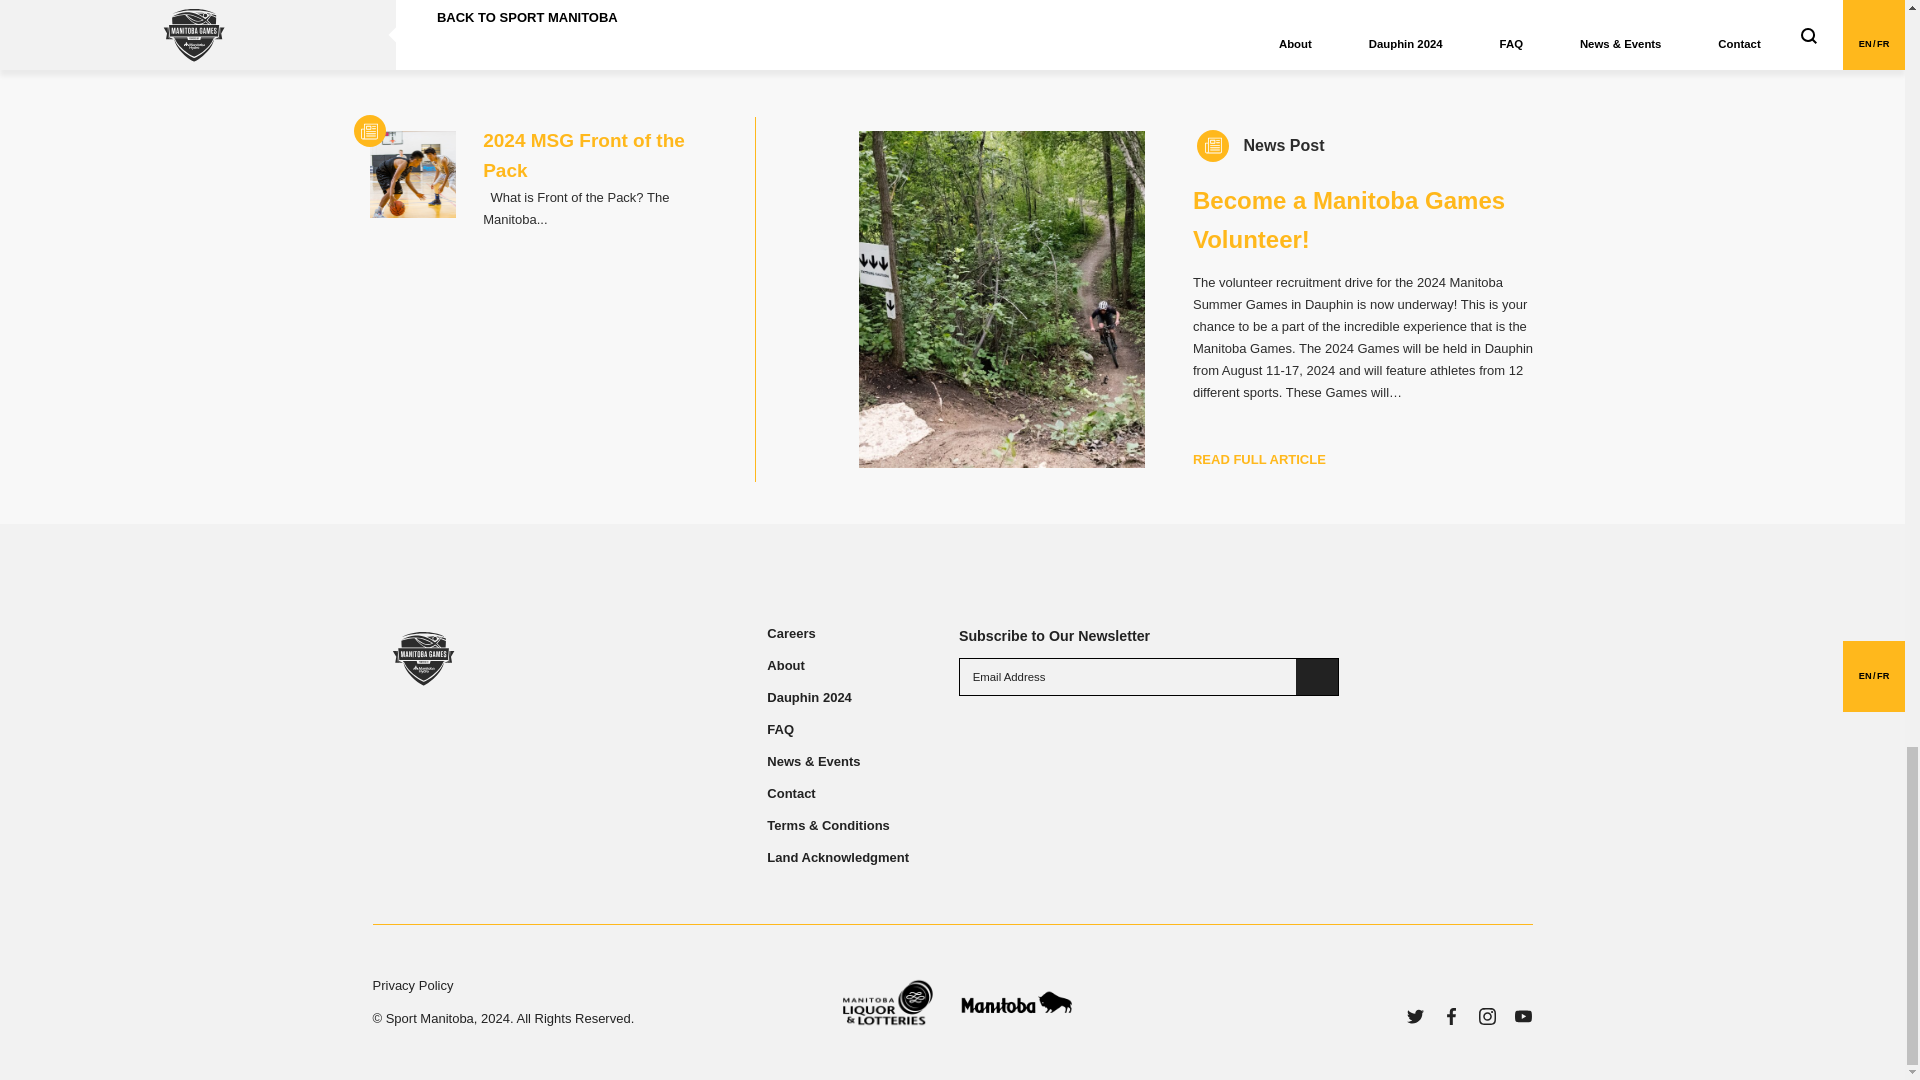  What do you see at coordinates (790, 634) in the screenshot?
I see `Careers` at bounding box center [790, 634].